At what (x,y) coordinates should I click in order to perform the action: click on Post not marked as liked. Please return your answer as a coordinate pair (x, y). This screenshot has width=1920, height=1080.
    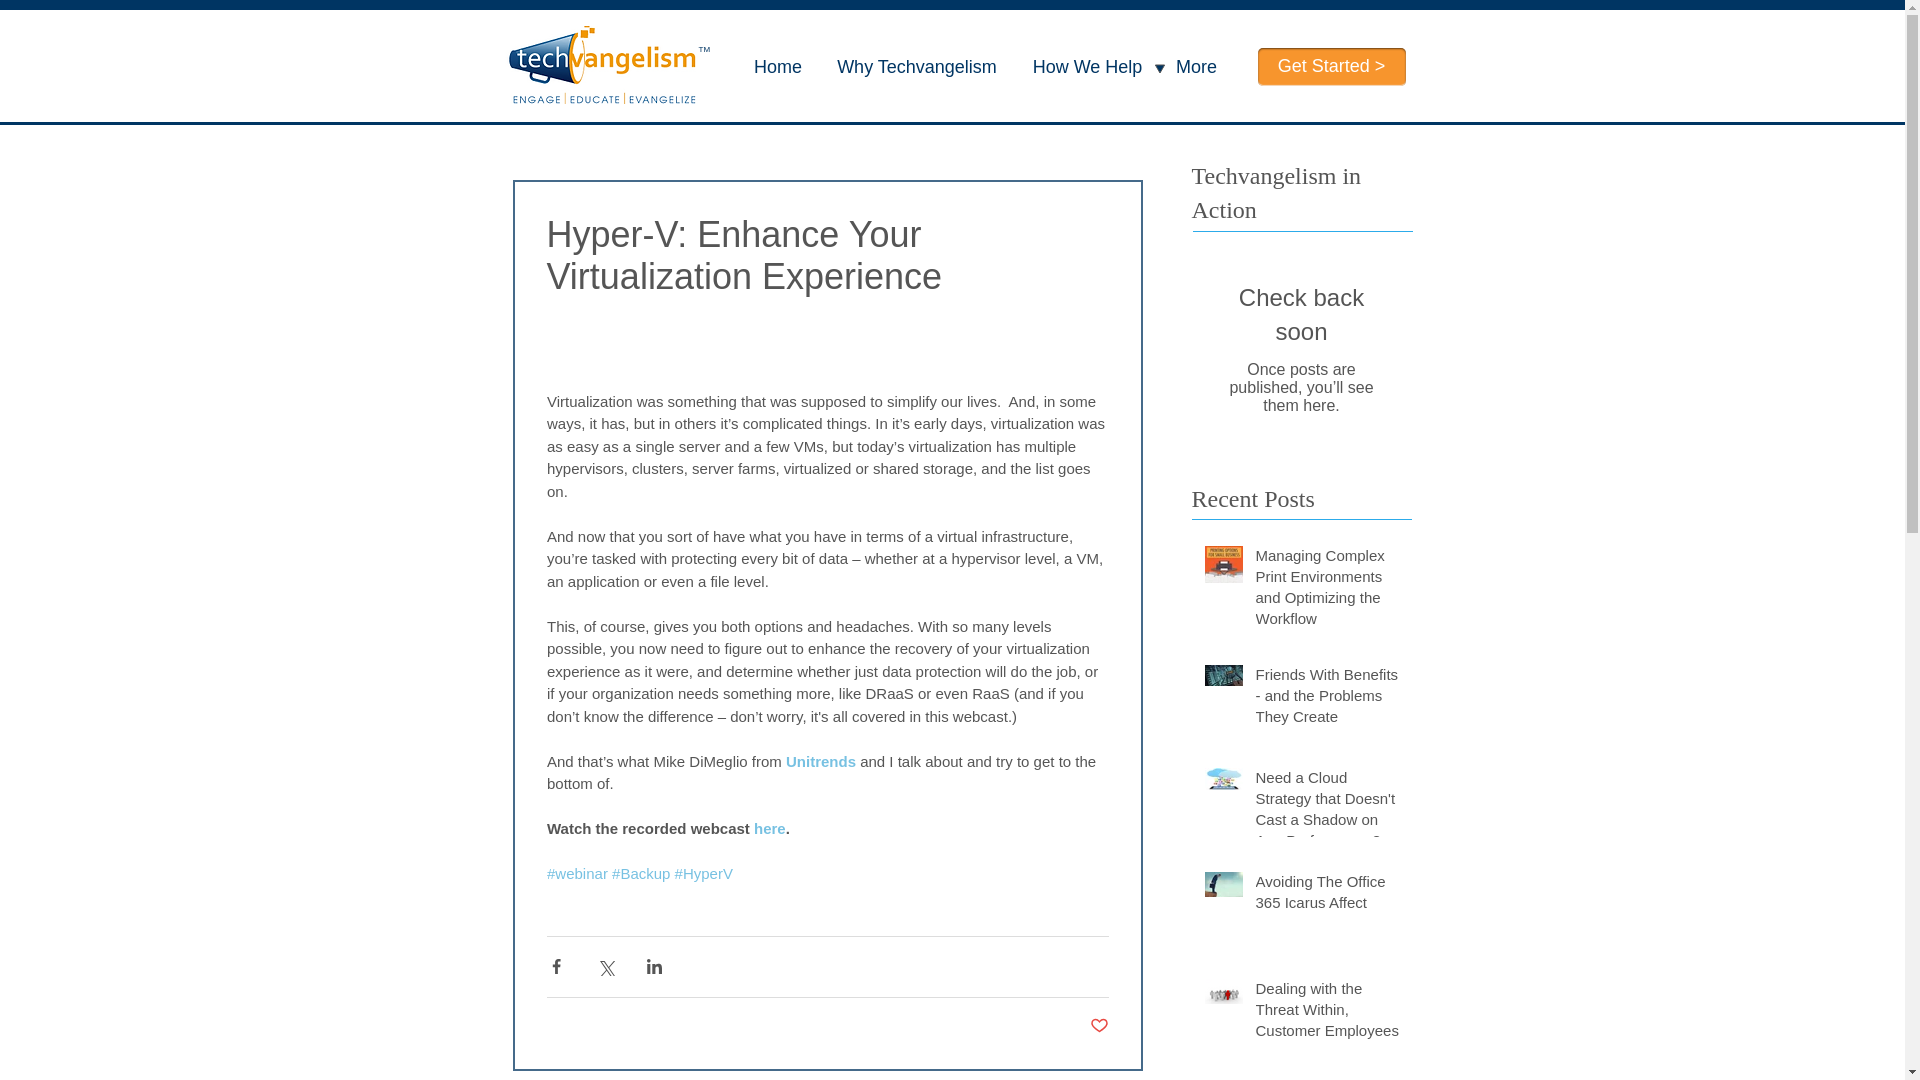
    Looking at the image, I should click on (1100, 1026).